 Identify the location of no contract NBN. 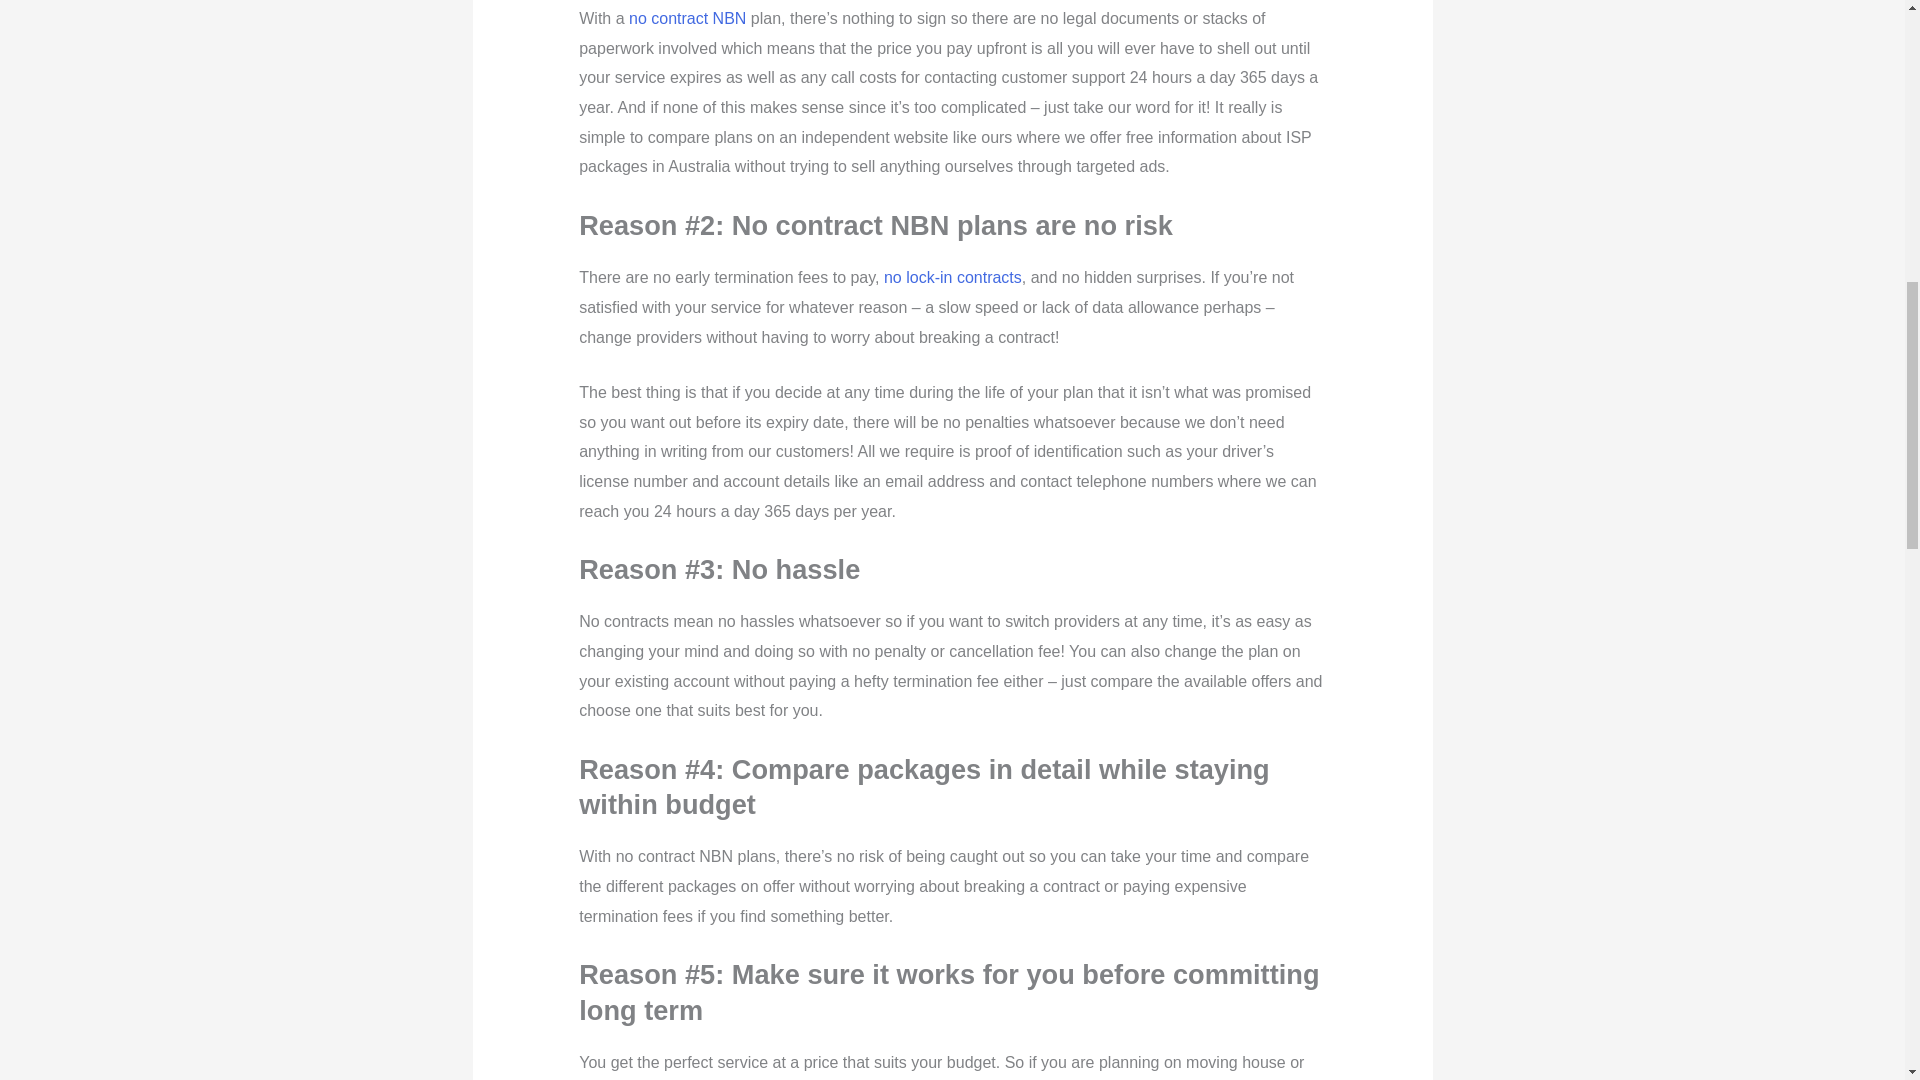
(688, 18).